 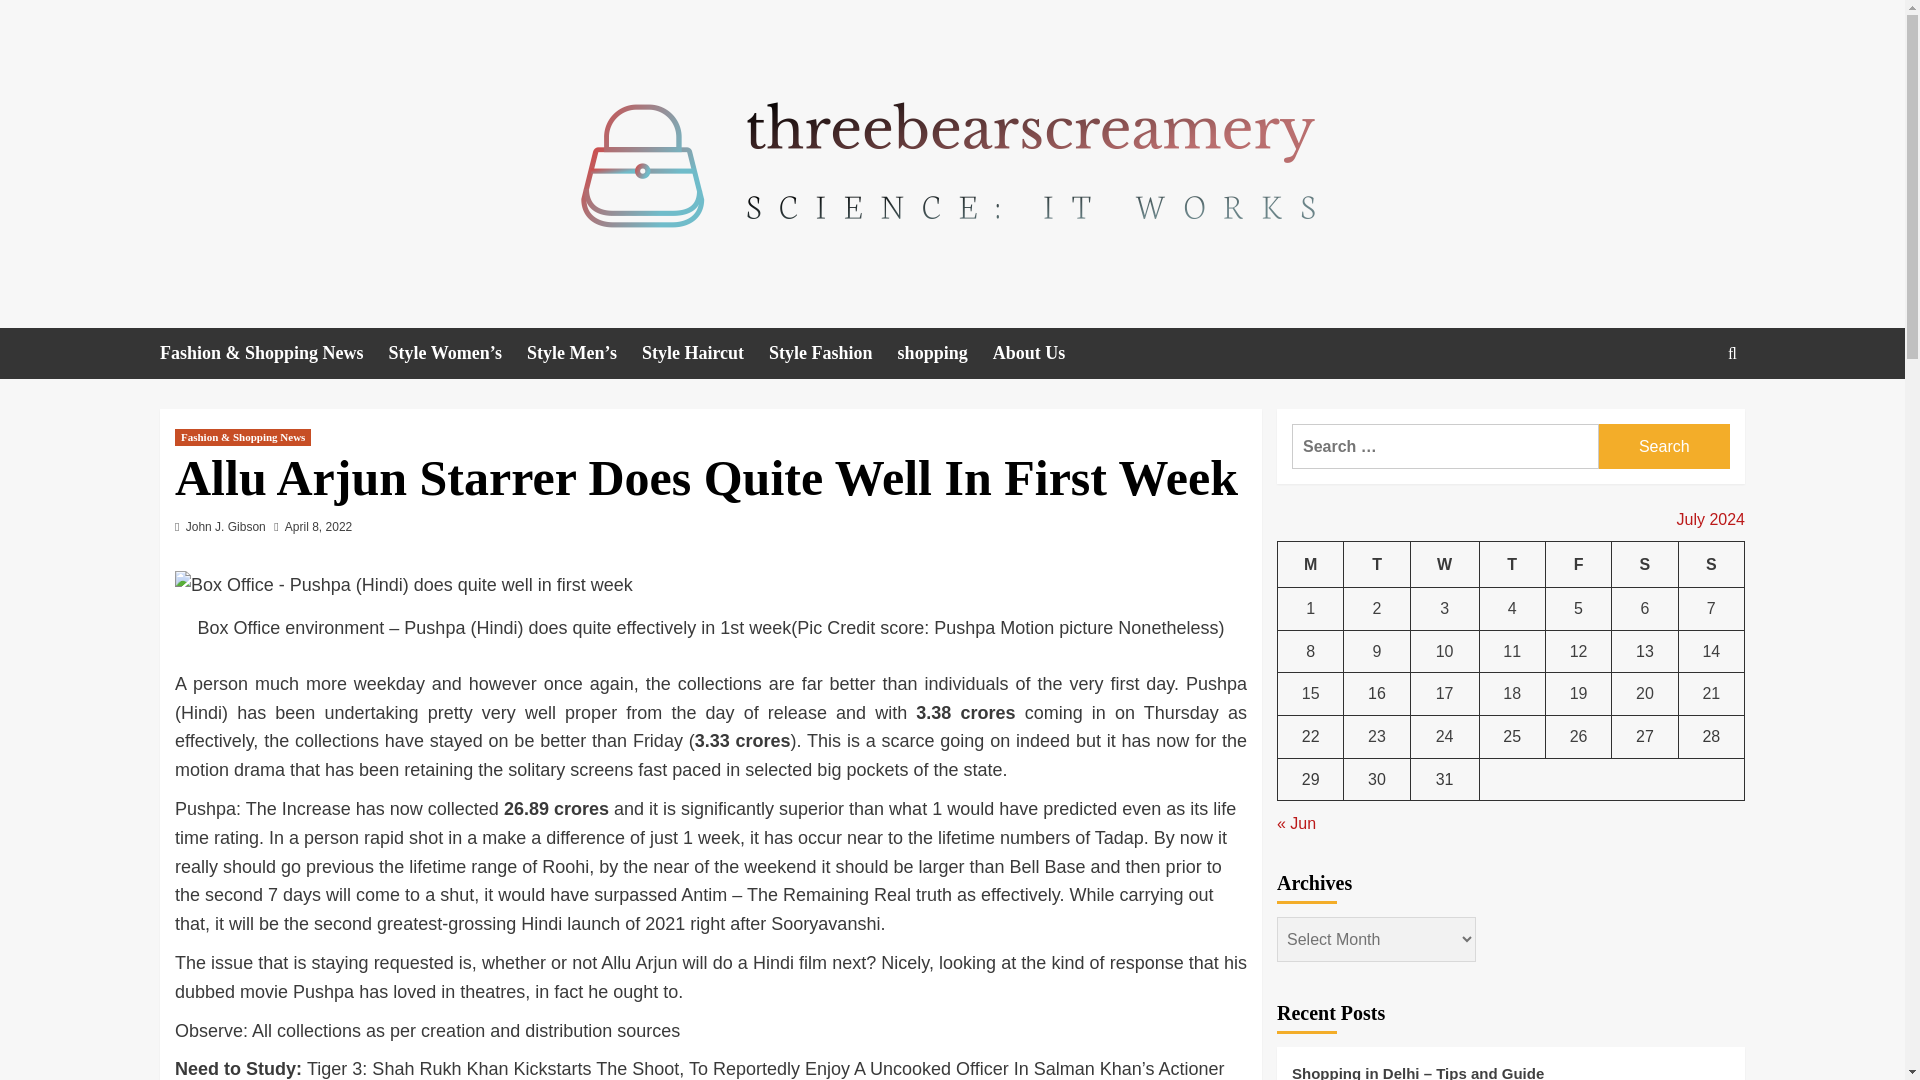 What do you see at coordinates (1578, 564) in the screenshot?
I see `Friday` at bounding box center [1578, 564].